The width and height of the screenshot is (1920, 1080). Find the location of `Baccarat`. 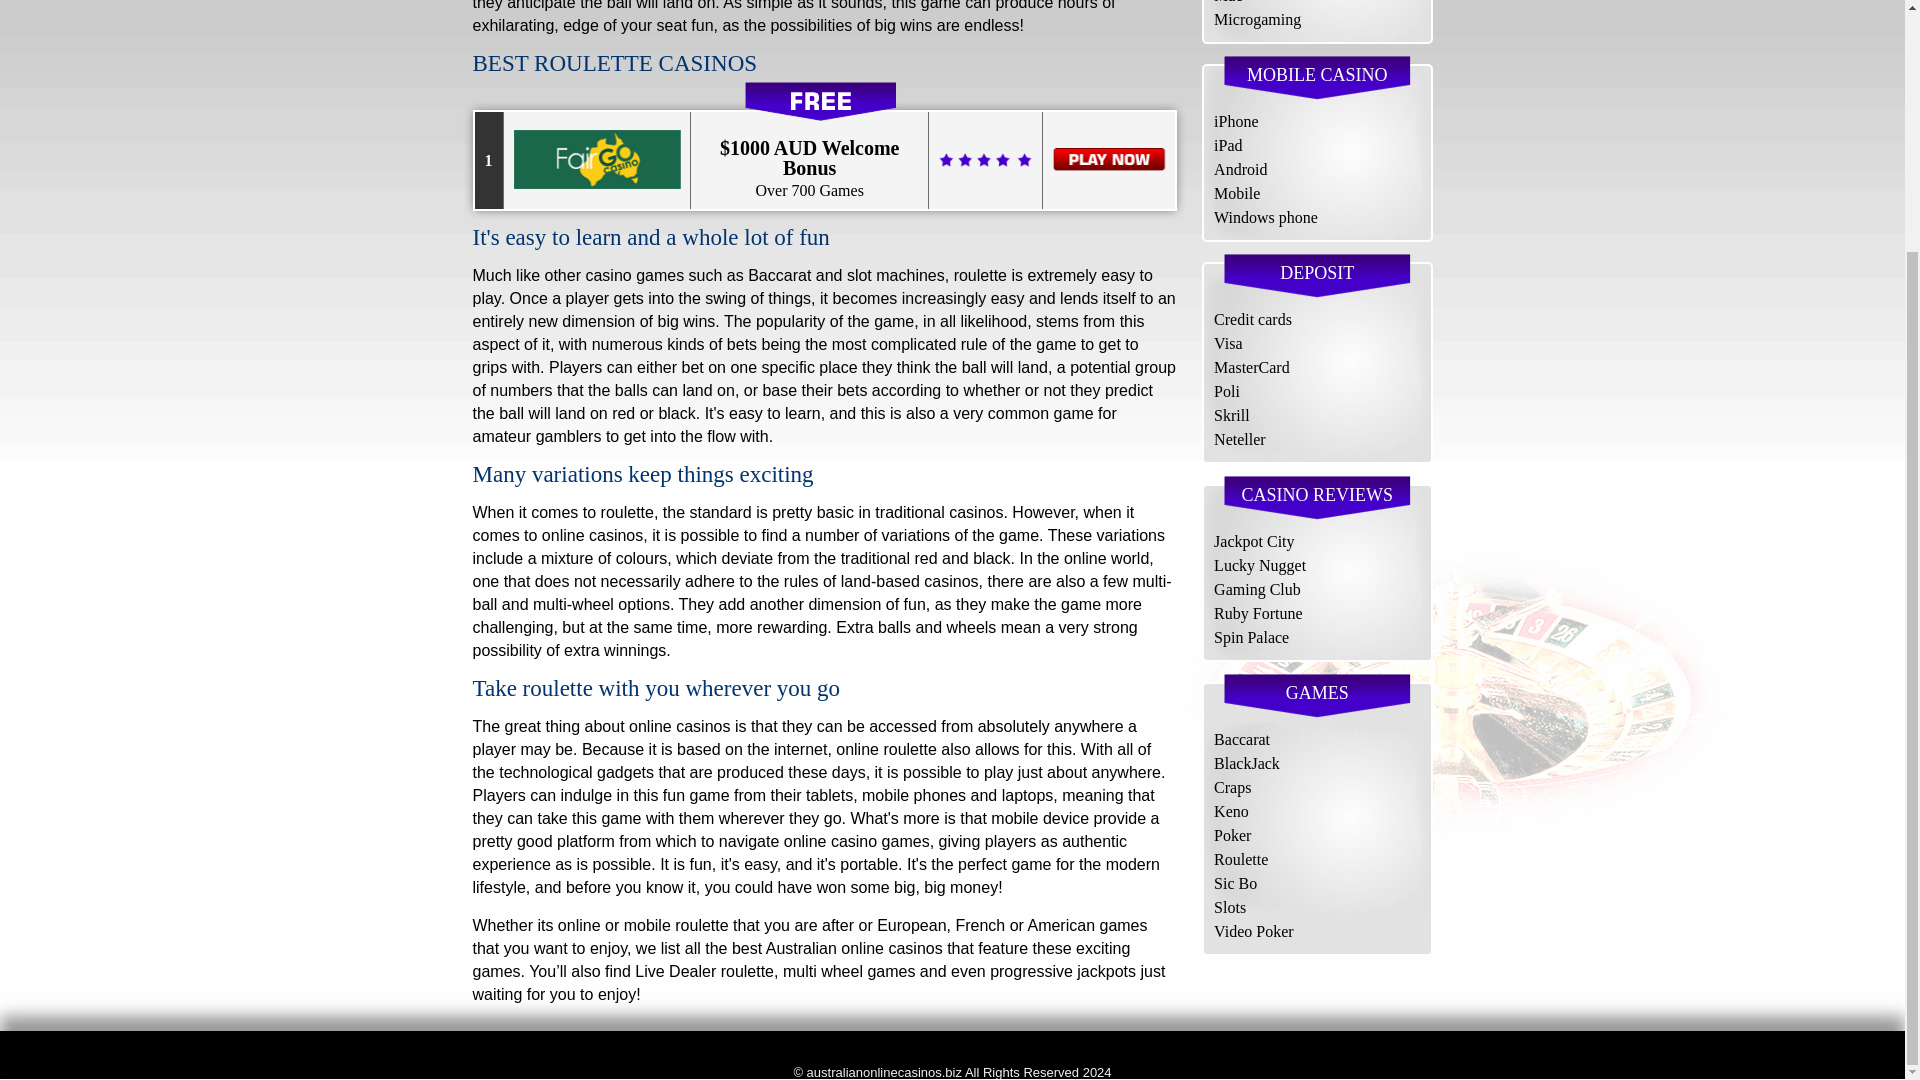

Baccarat is located at coordinates (1241, 740).